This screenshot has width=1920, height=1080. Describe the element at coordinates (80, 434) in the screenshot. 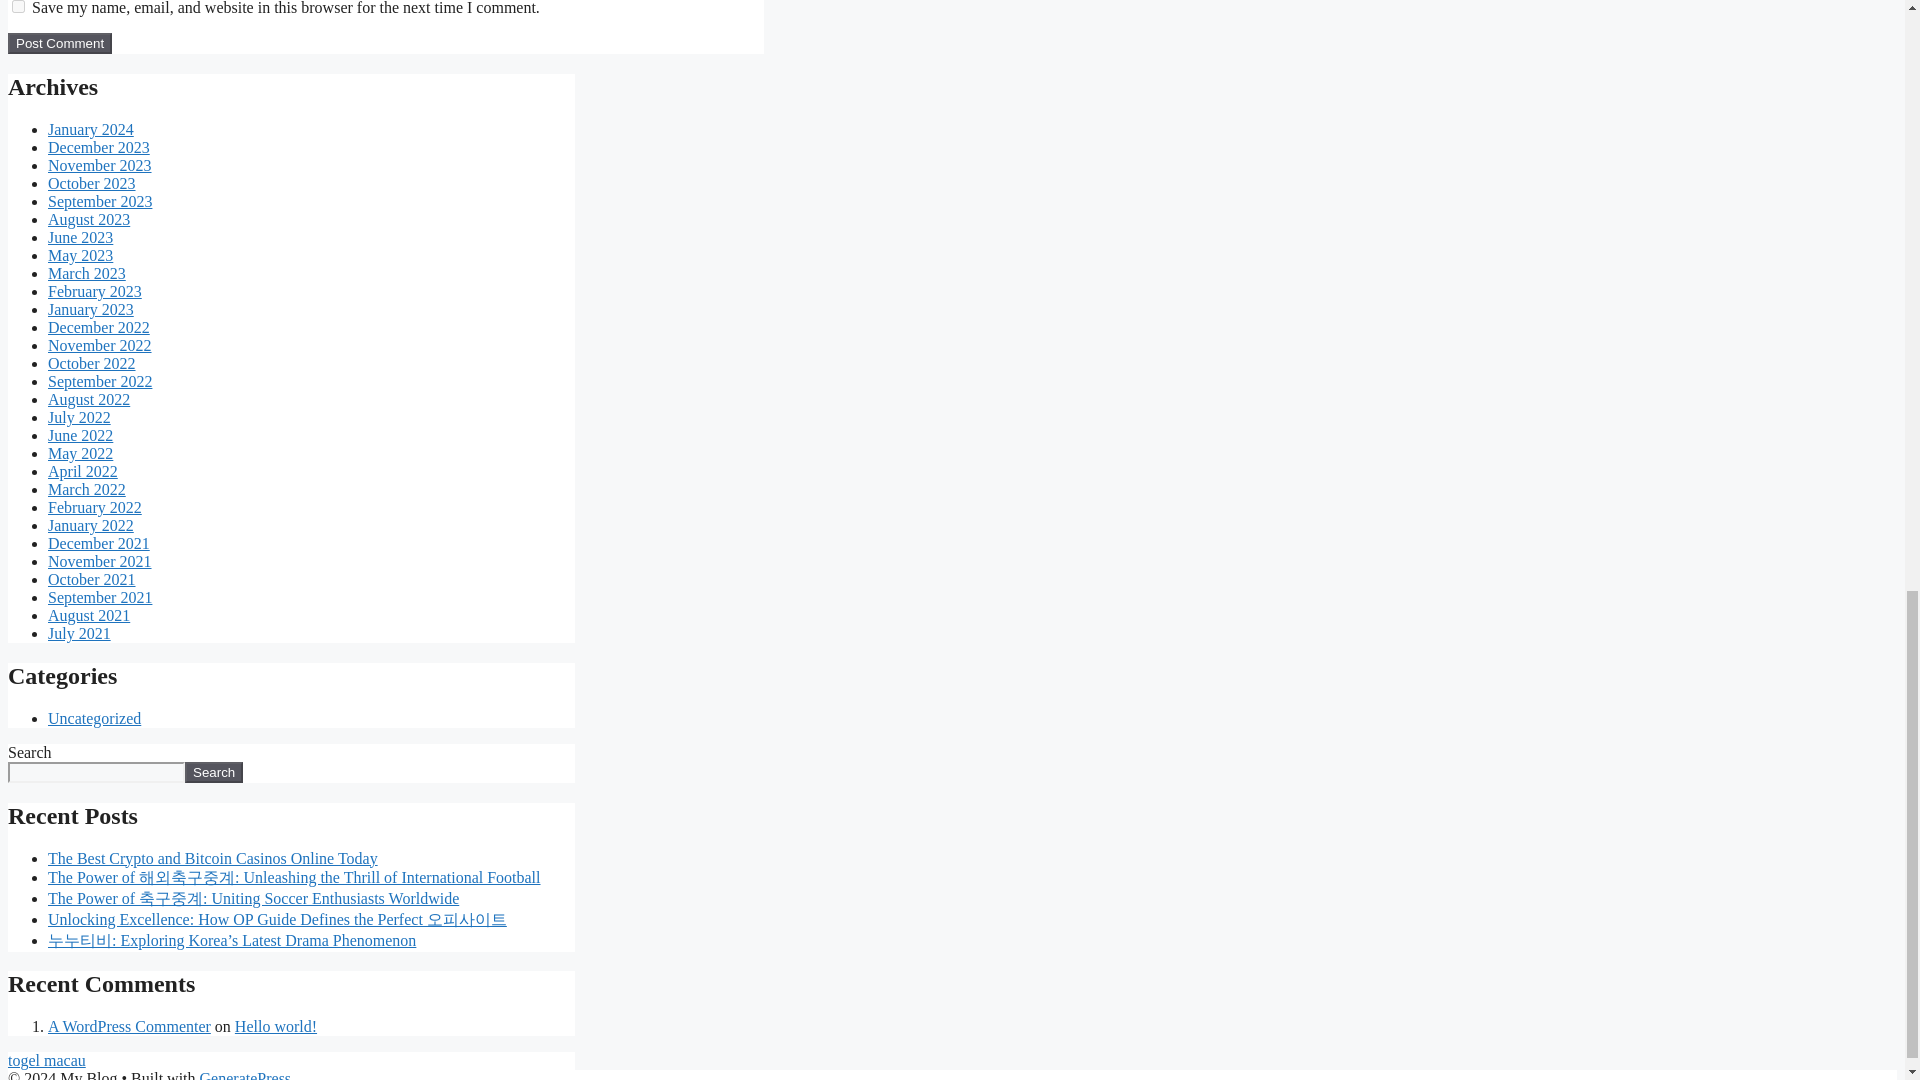

I see `June 2022` at that location.